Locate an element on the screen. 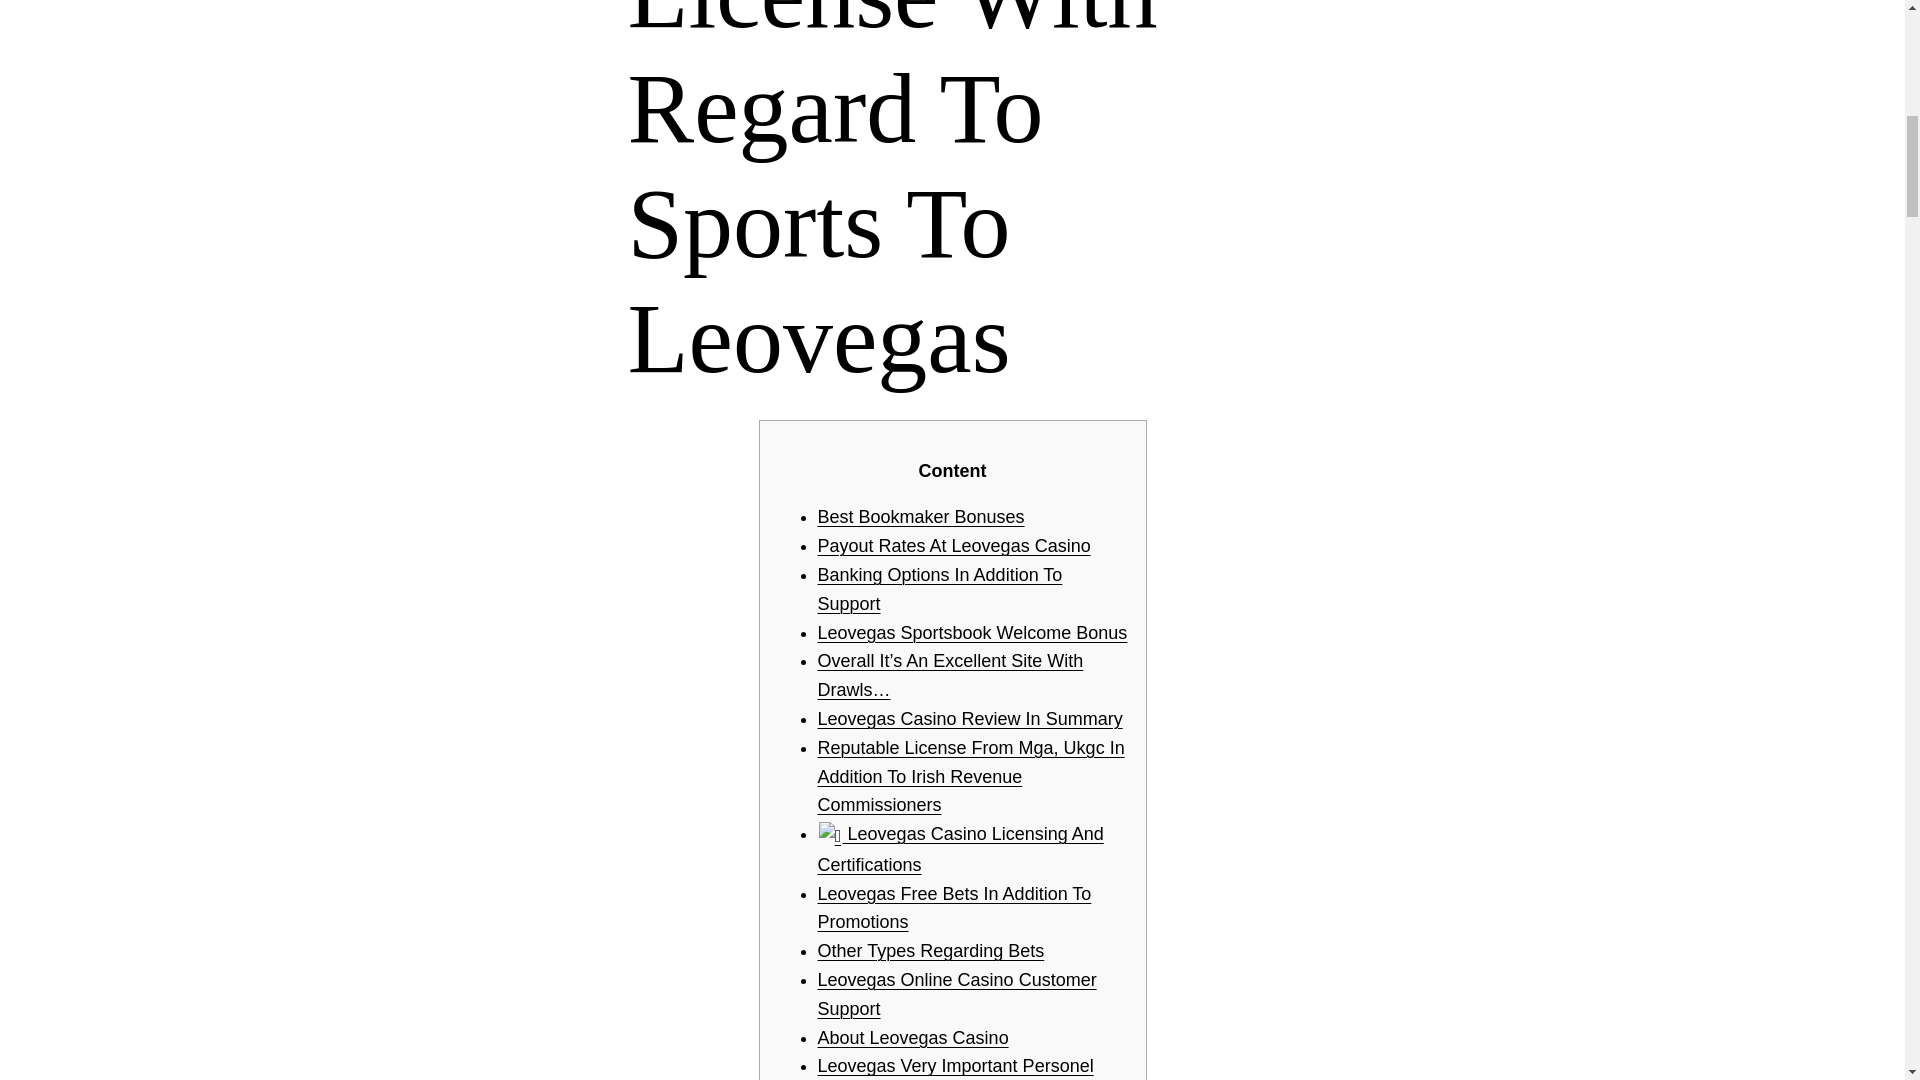  Leovegas Casino Licensing And Certifications is located at coordinates (960, 849).